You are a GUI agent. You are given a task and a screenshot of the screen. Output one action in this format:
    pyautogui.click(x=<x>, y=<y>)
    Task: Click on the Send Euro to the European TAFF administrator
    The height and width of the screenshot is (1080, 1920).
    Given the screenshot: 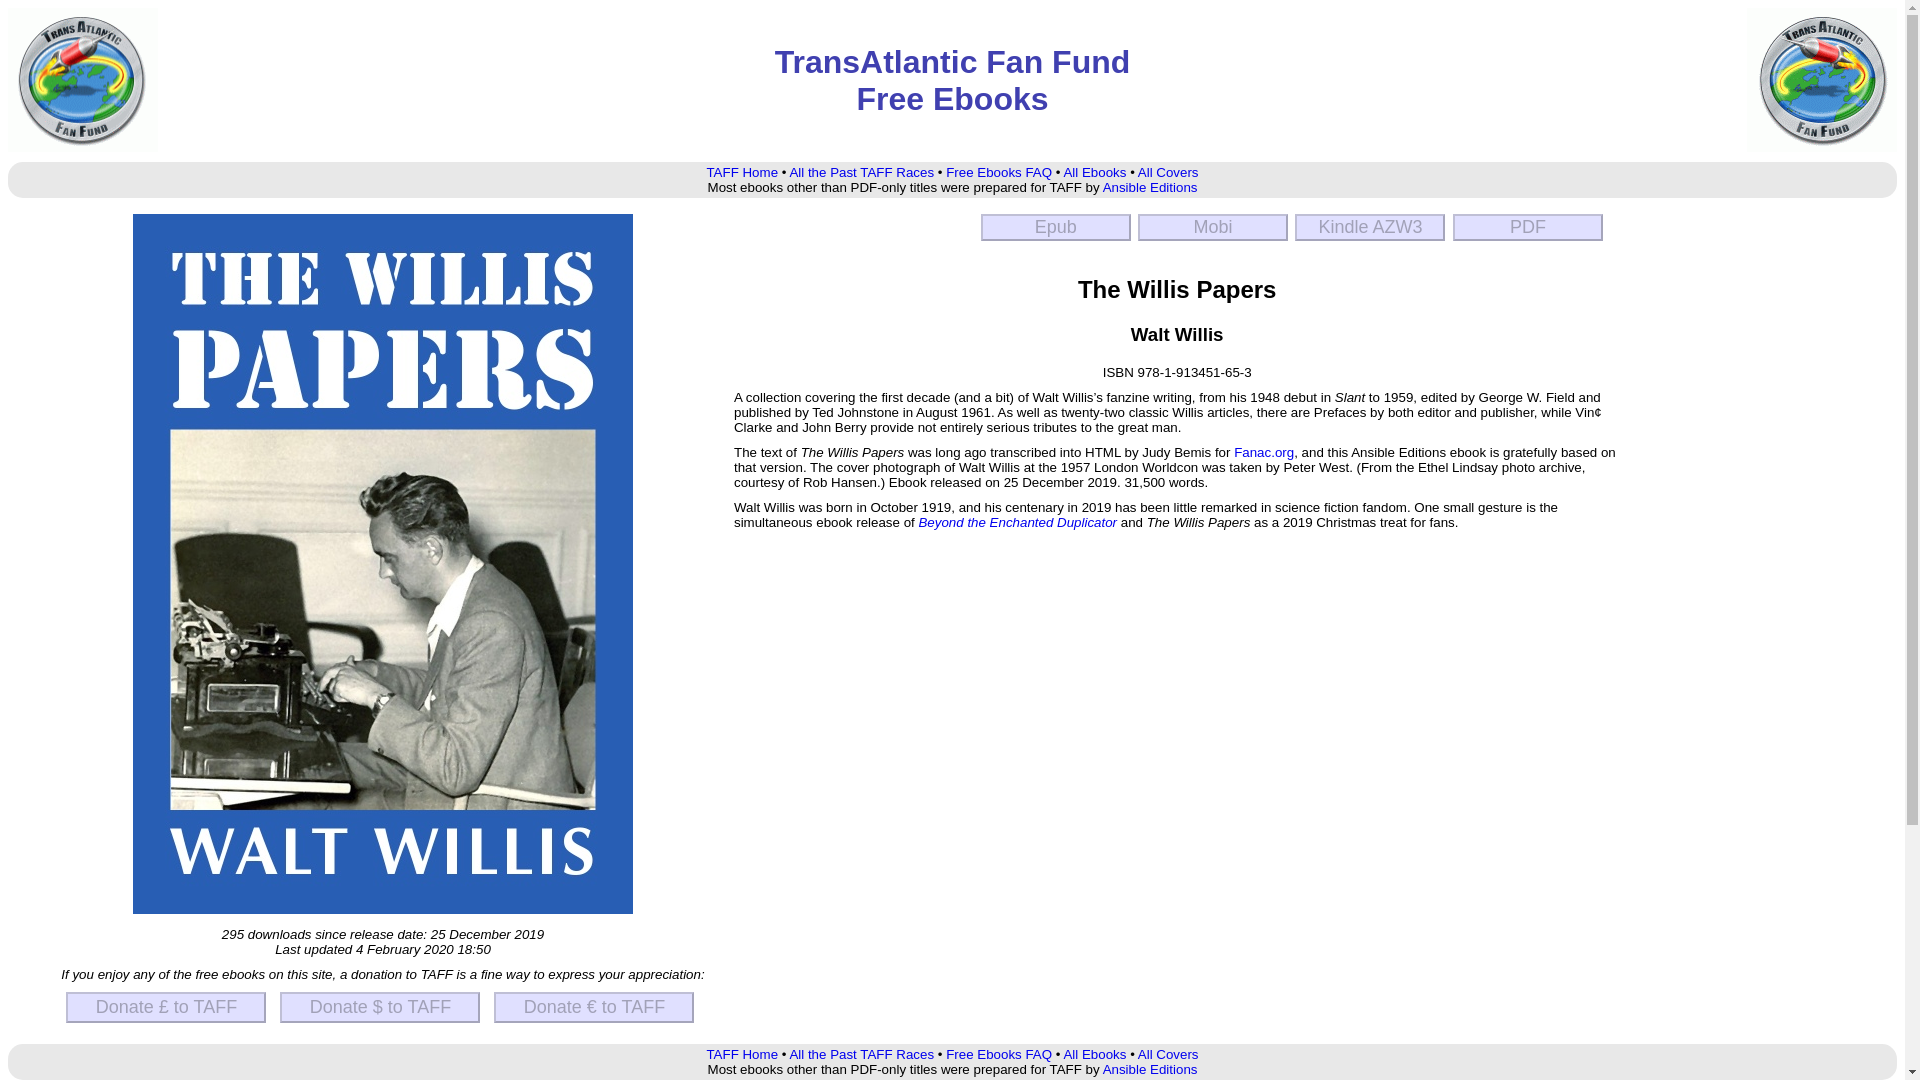 What is the action you would take?
    pyautogui.click(x=593, y=1007)
    